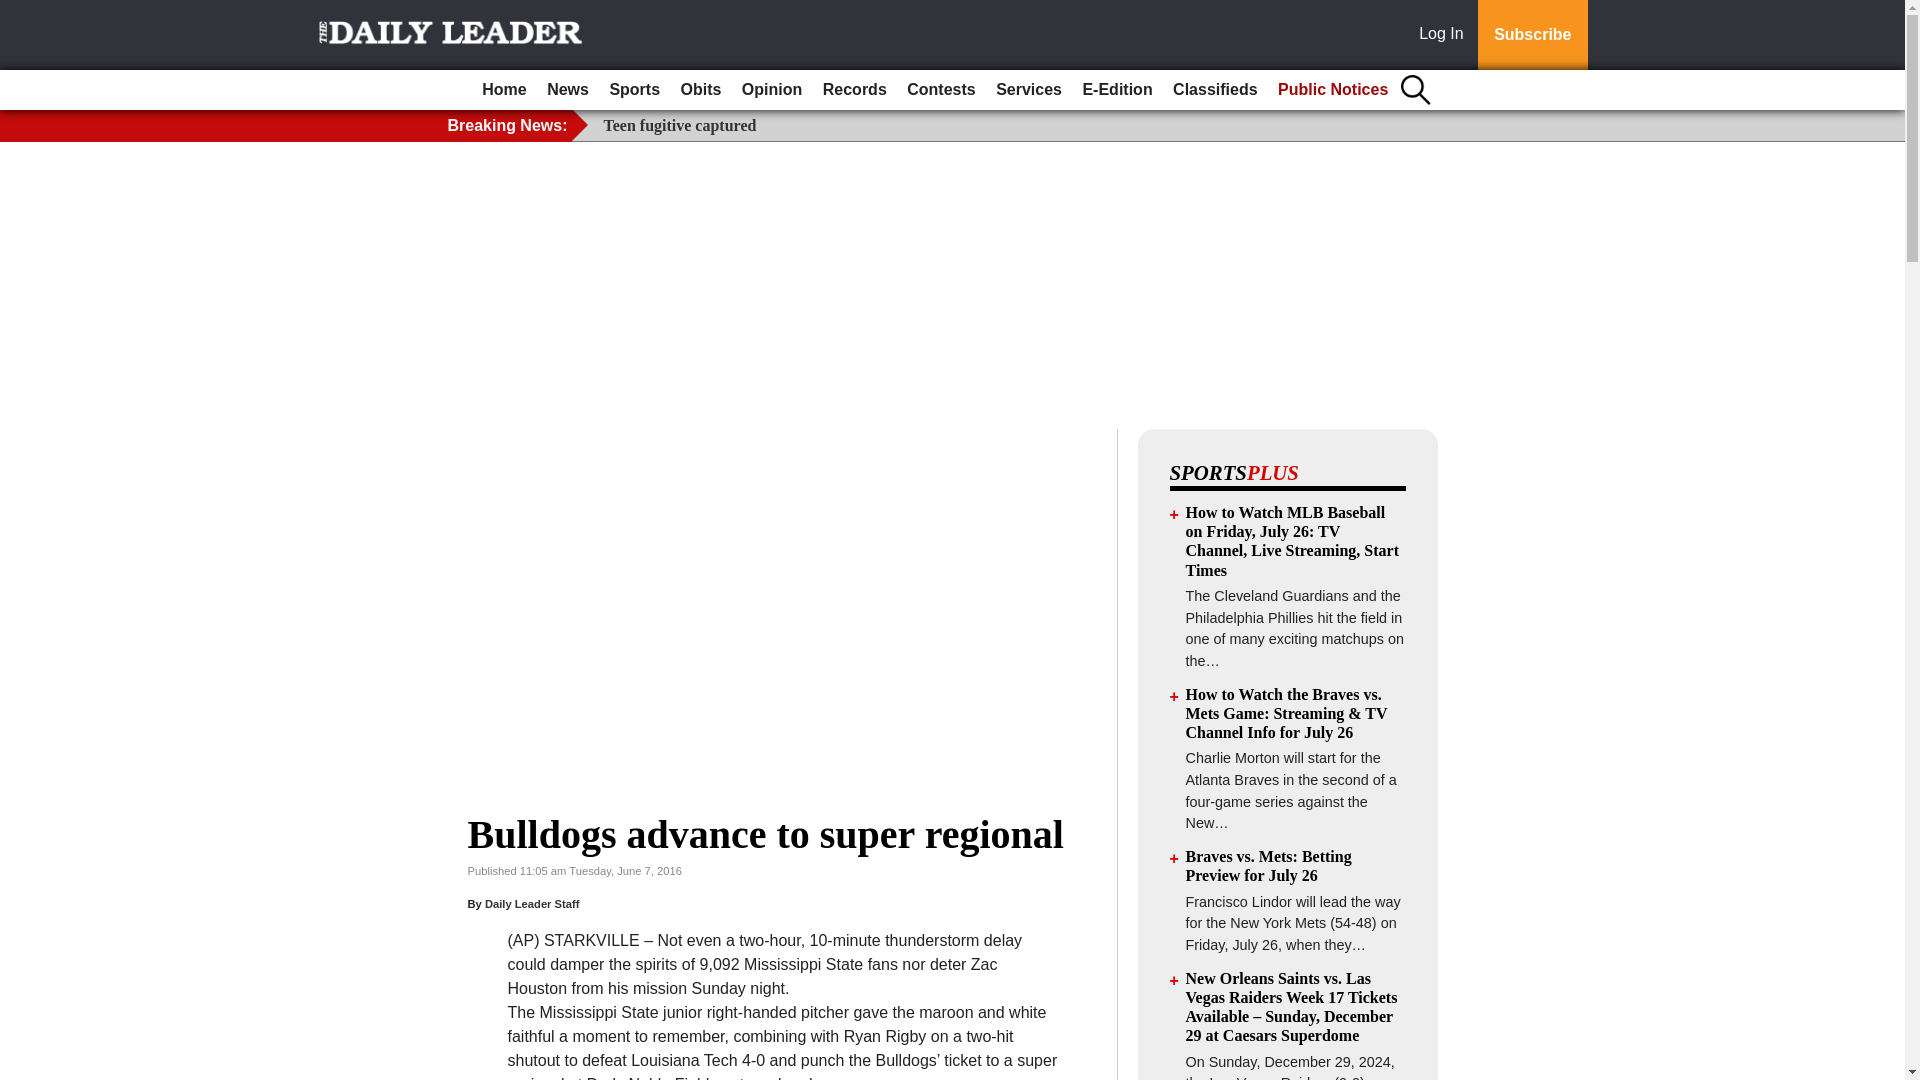  What do you see at coordinates (532, 904) in the screenshot?
I see `Daily Leader Staff` at bounding box center [532, 904].